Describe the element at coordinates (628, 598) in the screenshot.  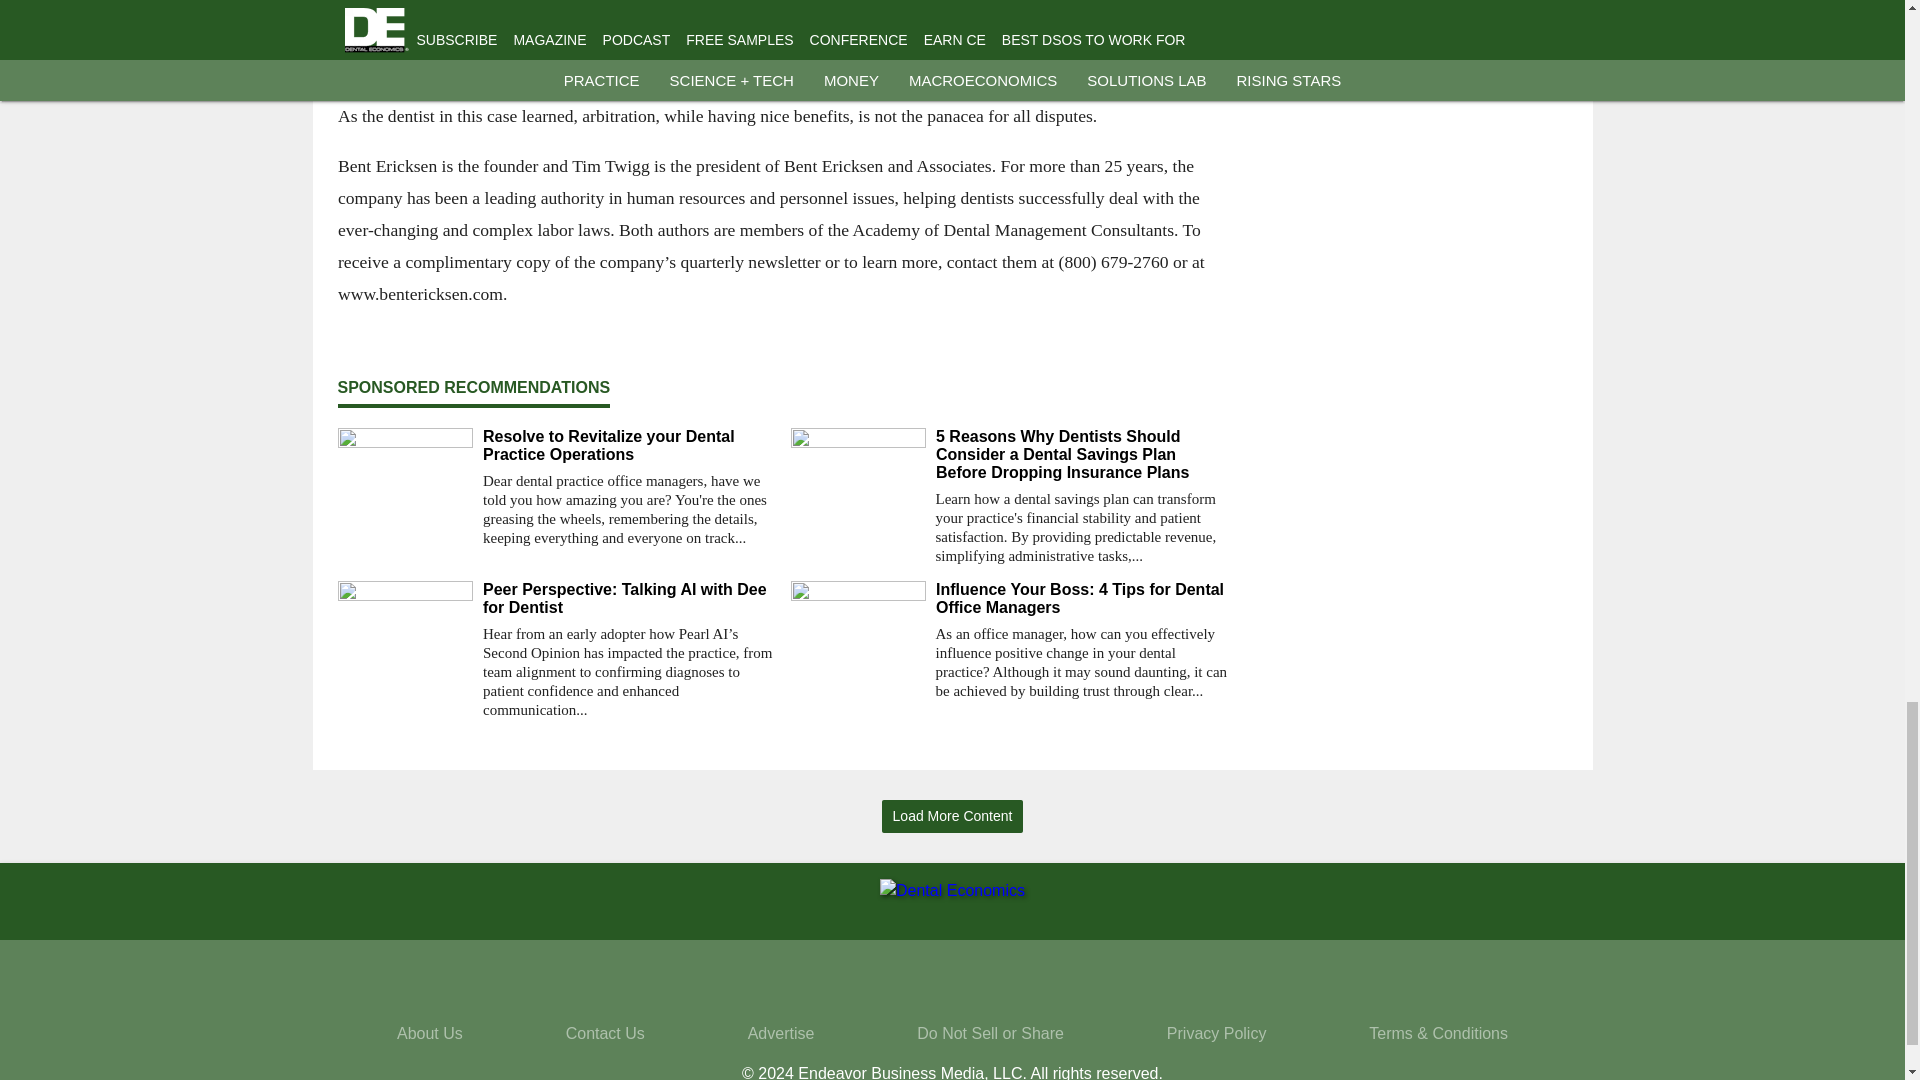
I see `Peer Perspective: Talking AI with Dee for Dentist` at that location.